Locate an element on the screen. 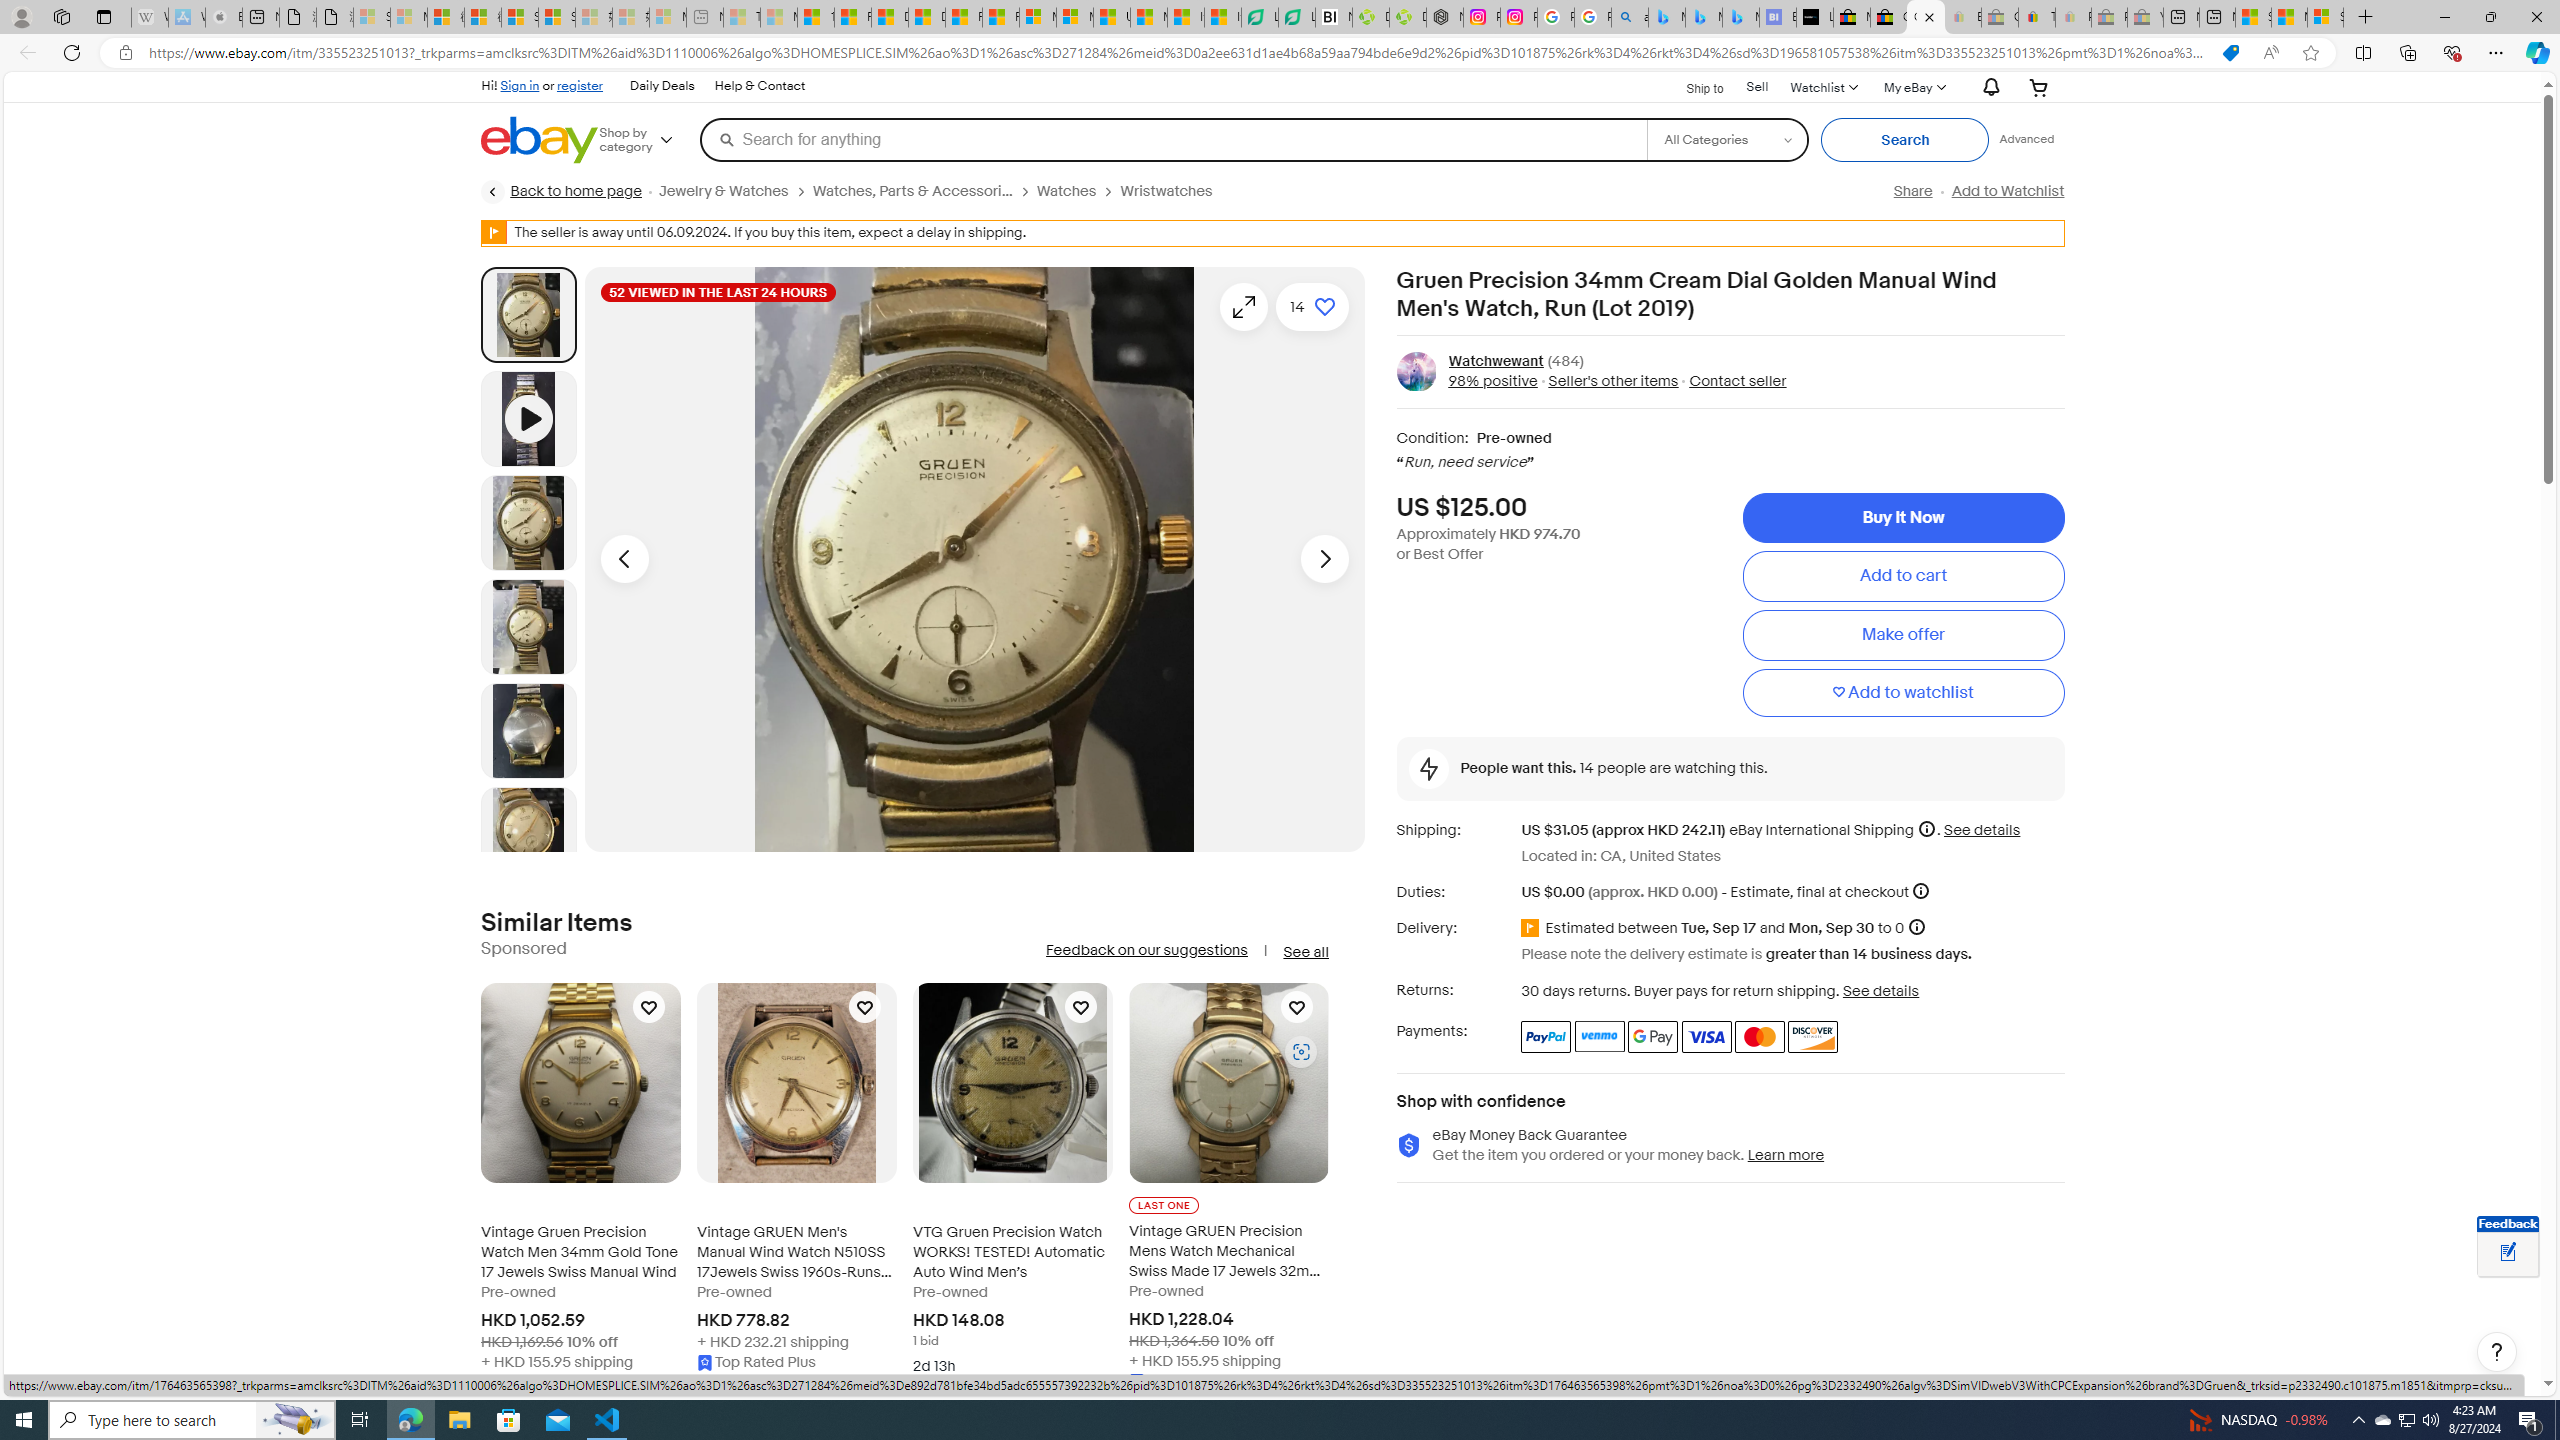 The height and width of the screenshot is (1440, 2560). Delivery alert flag is located at coordinates (1533, 929).